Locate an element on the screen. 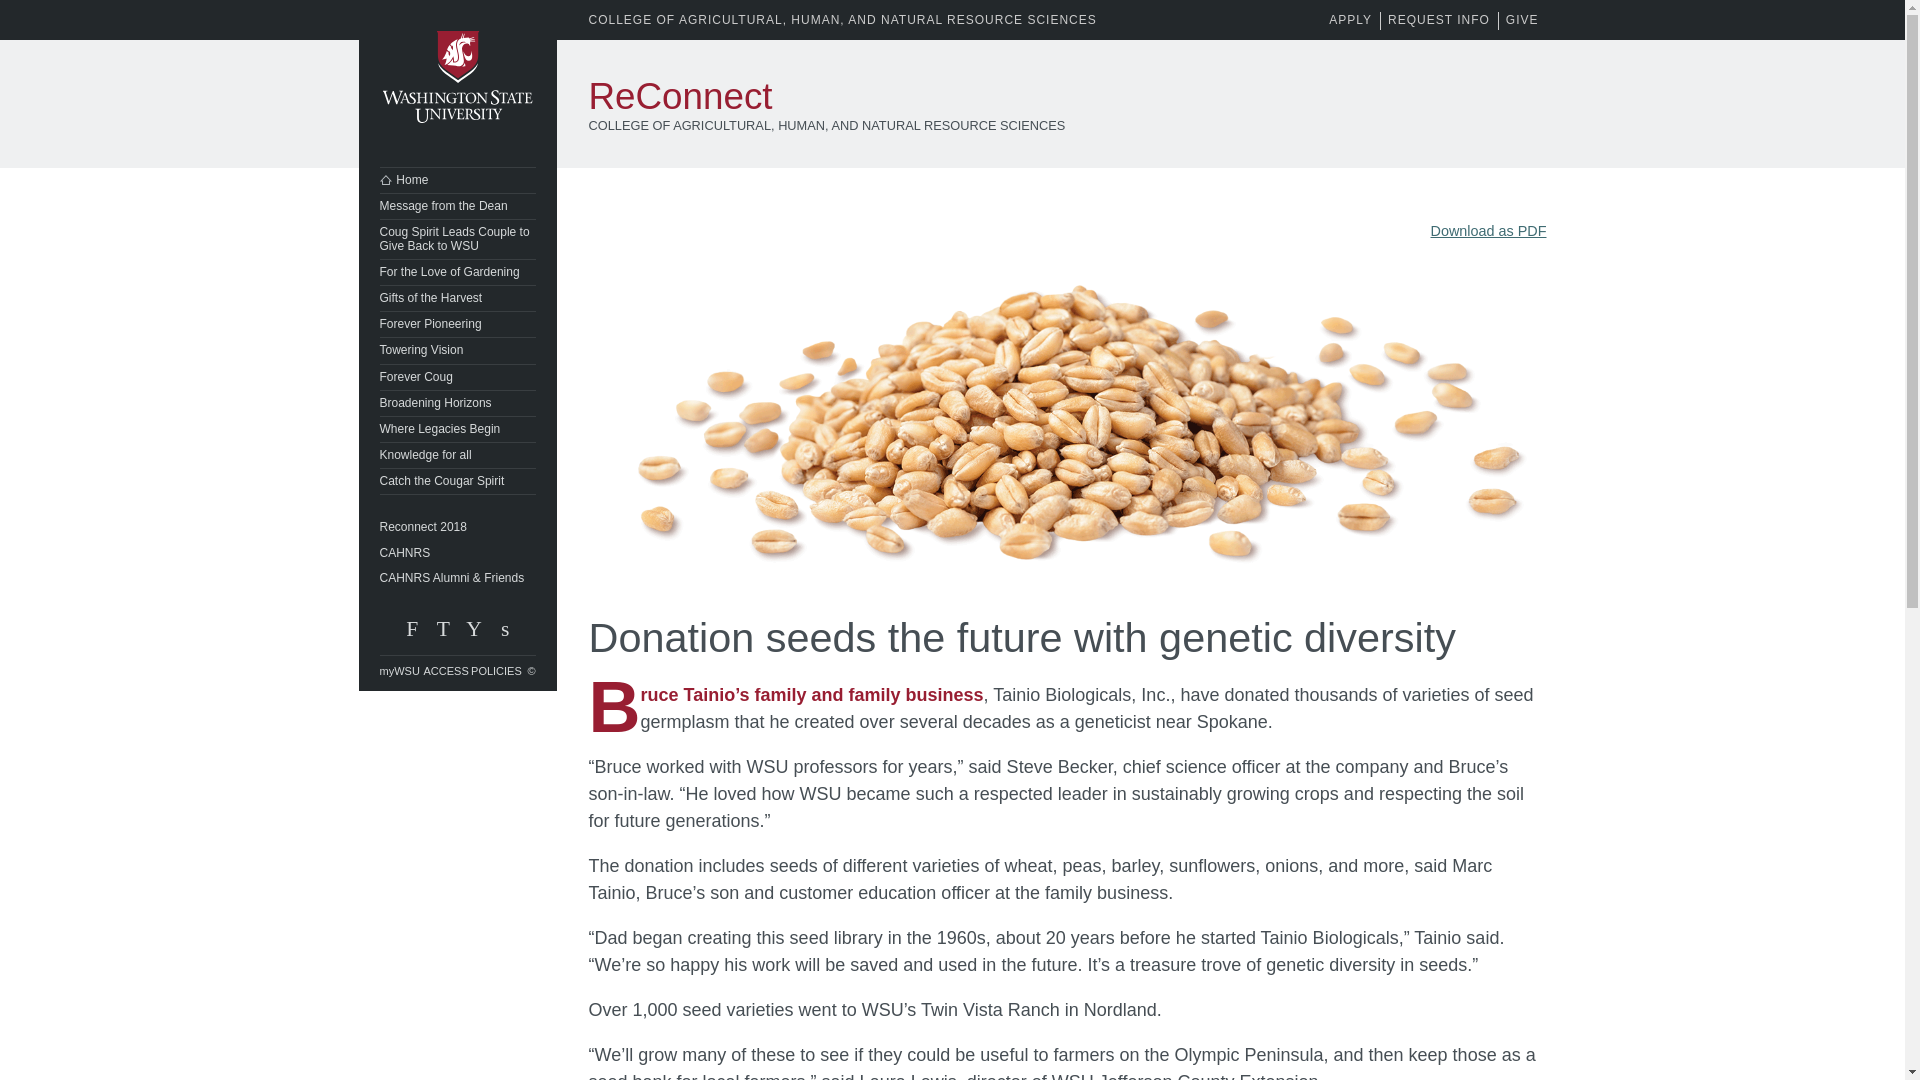 This screenshot has width=1920, height=1080. ReConnect is located at coordinates (679, 96).